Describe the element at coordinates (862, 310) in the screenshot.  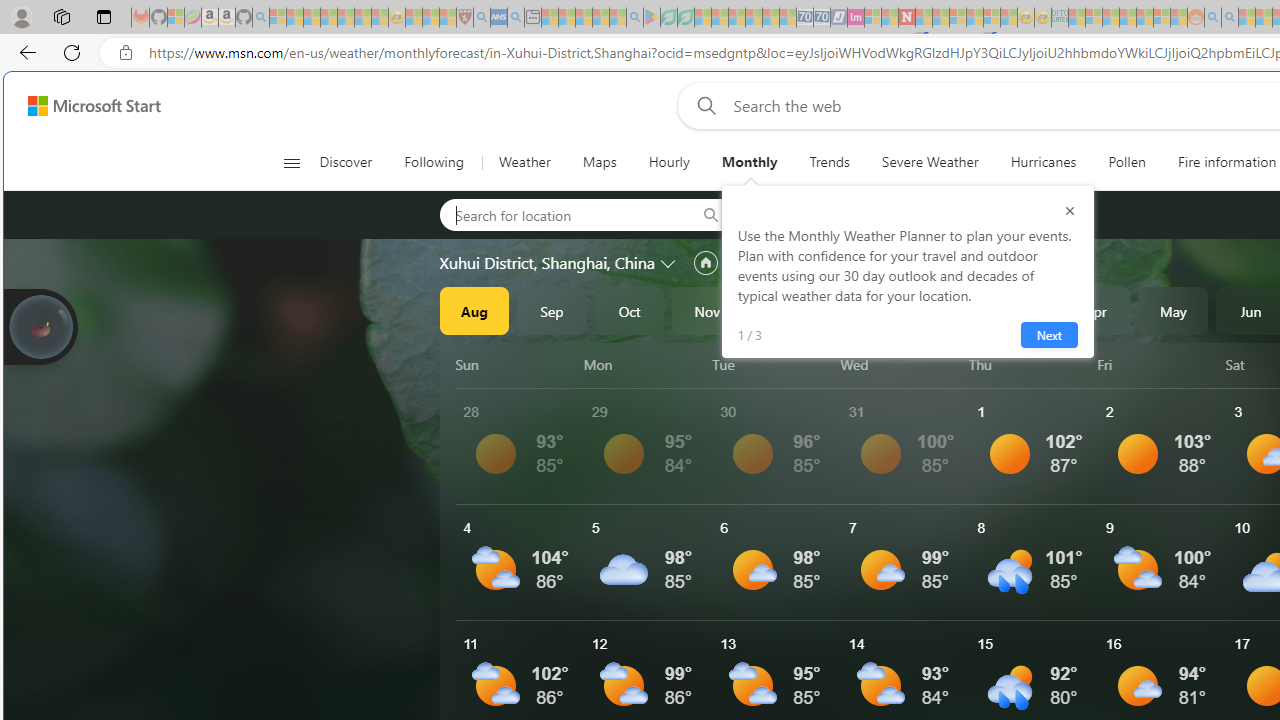
I see `2025Jan` at that location.